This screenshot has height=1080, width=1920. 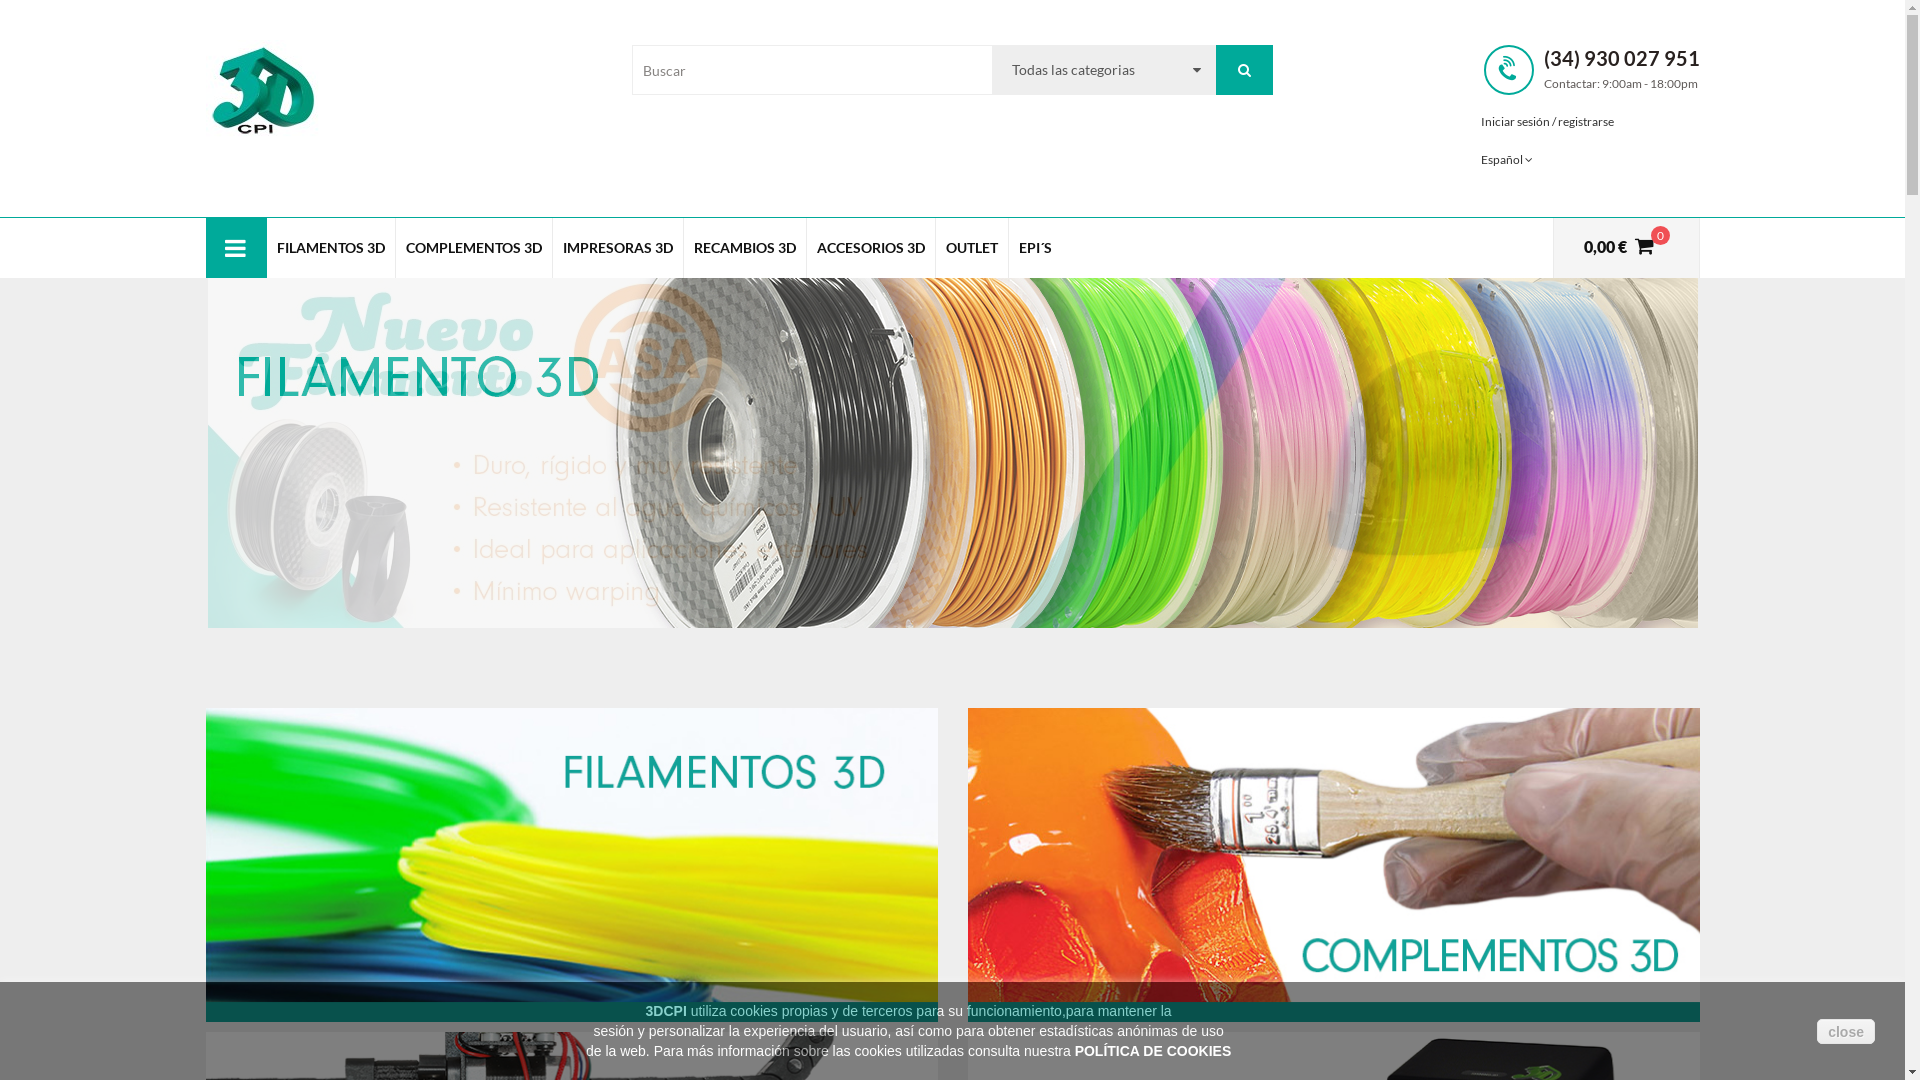 What do you see at coordinates (870, 248) in the screenshot?
I see `ACCESORIOS 3D` at bounding box center [870, 248].